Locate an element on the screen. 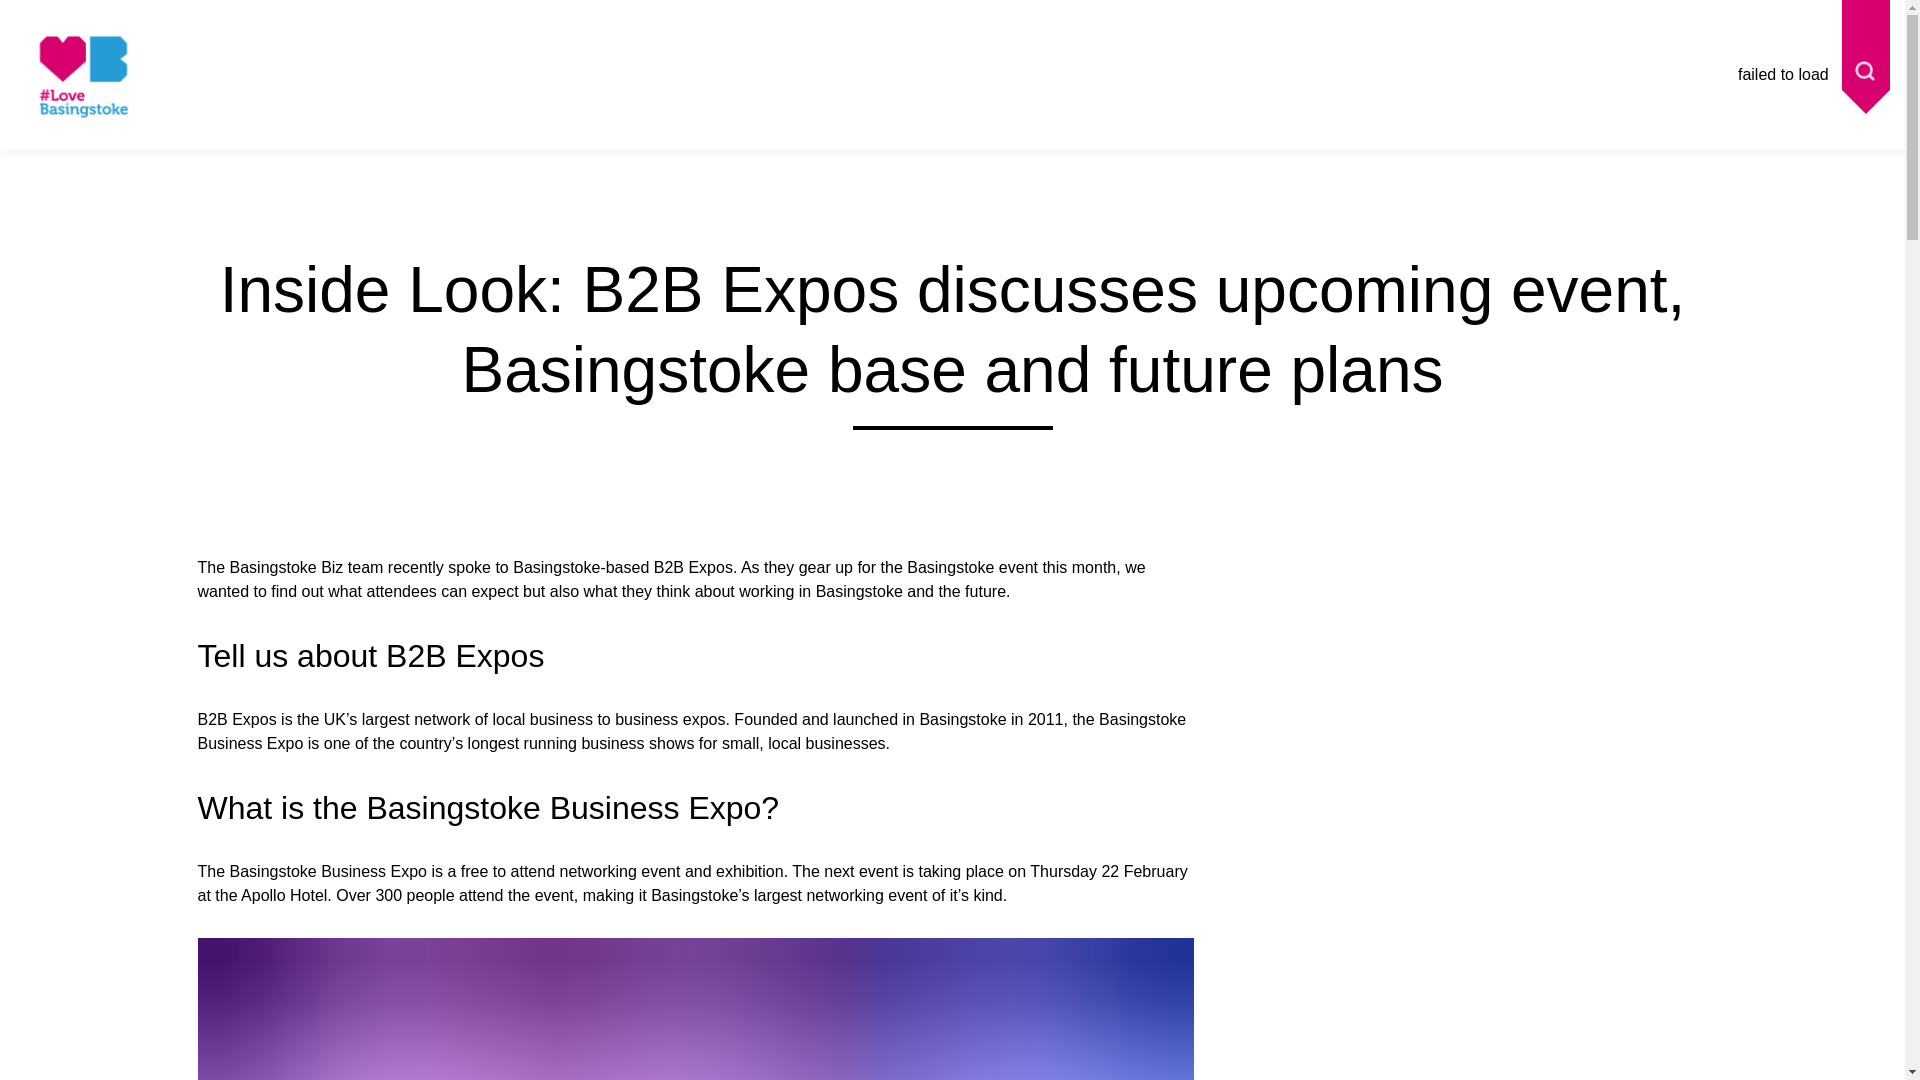  Love Basingstoke - Link to homepage is located at coordinates (81, 114).